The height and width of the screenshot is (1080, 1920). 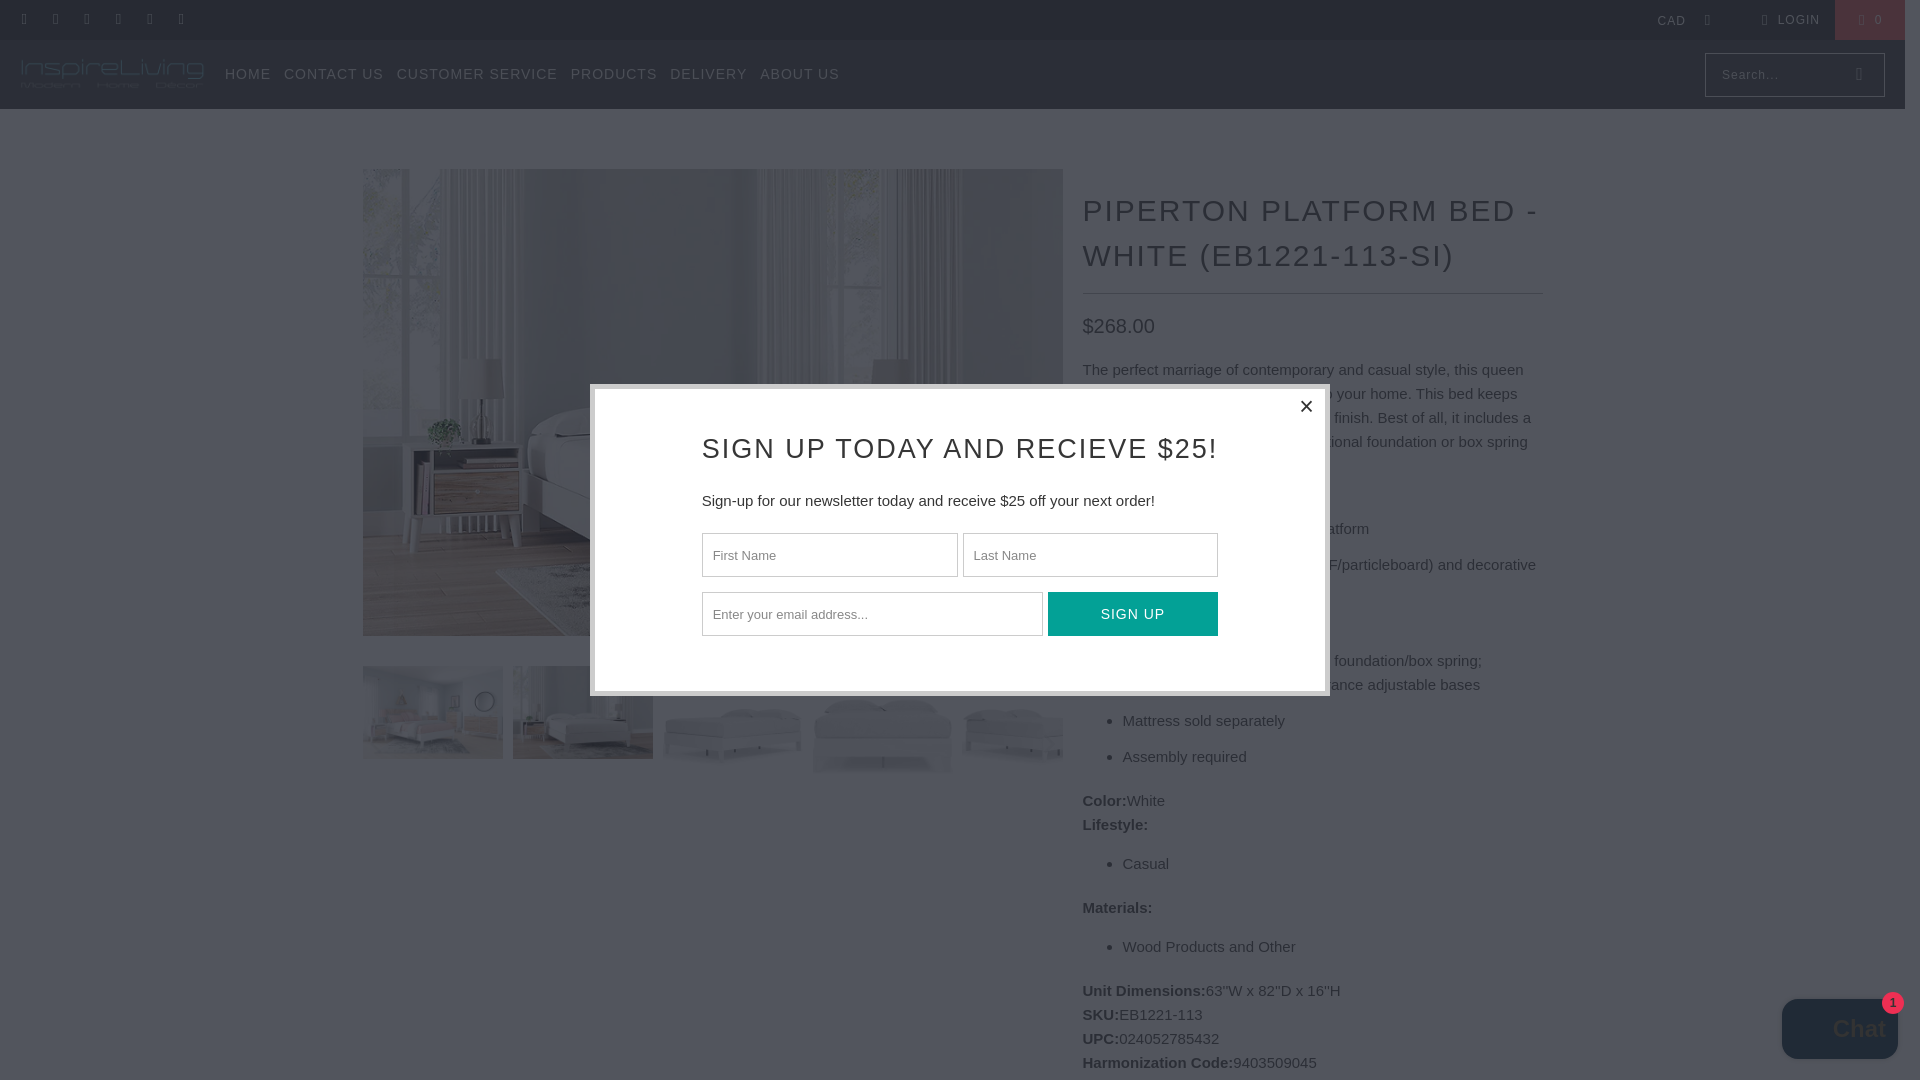 I want to click on Sign Up, so click(x=1134, y=614).